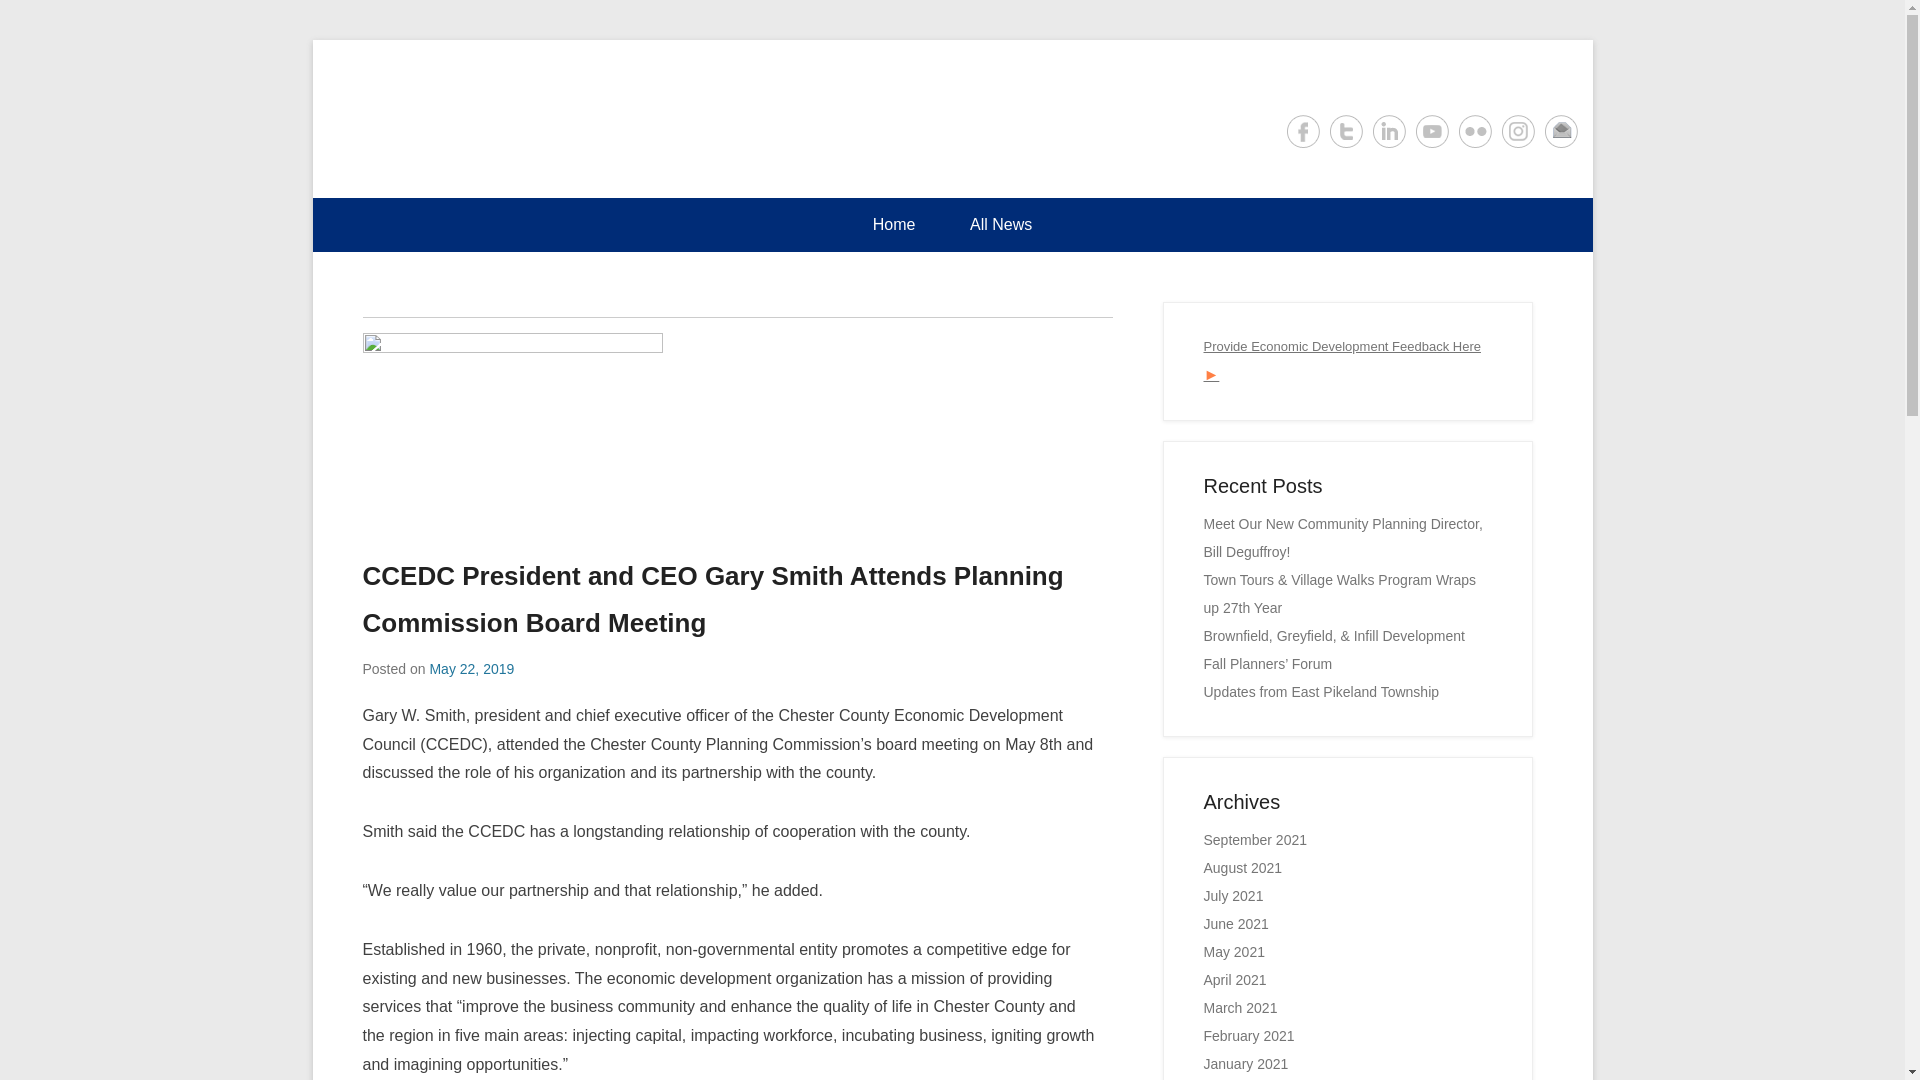  I want to click on May 22, 2019, so click(471, 668).